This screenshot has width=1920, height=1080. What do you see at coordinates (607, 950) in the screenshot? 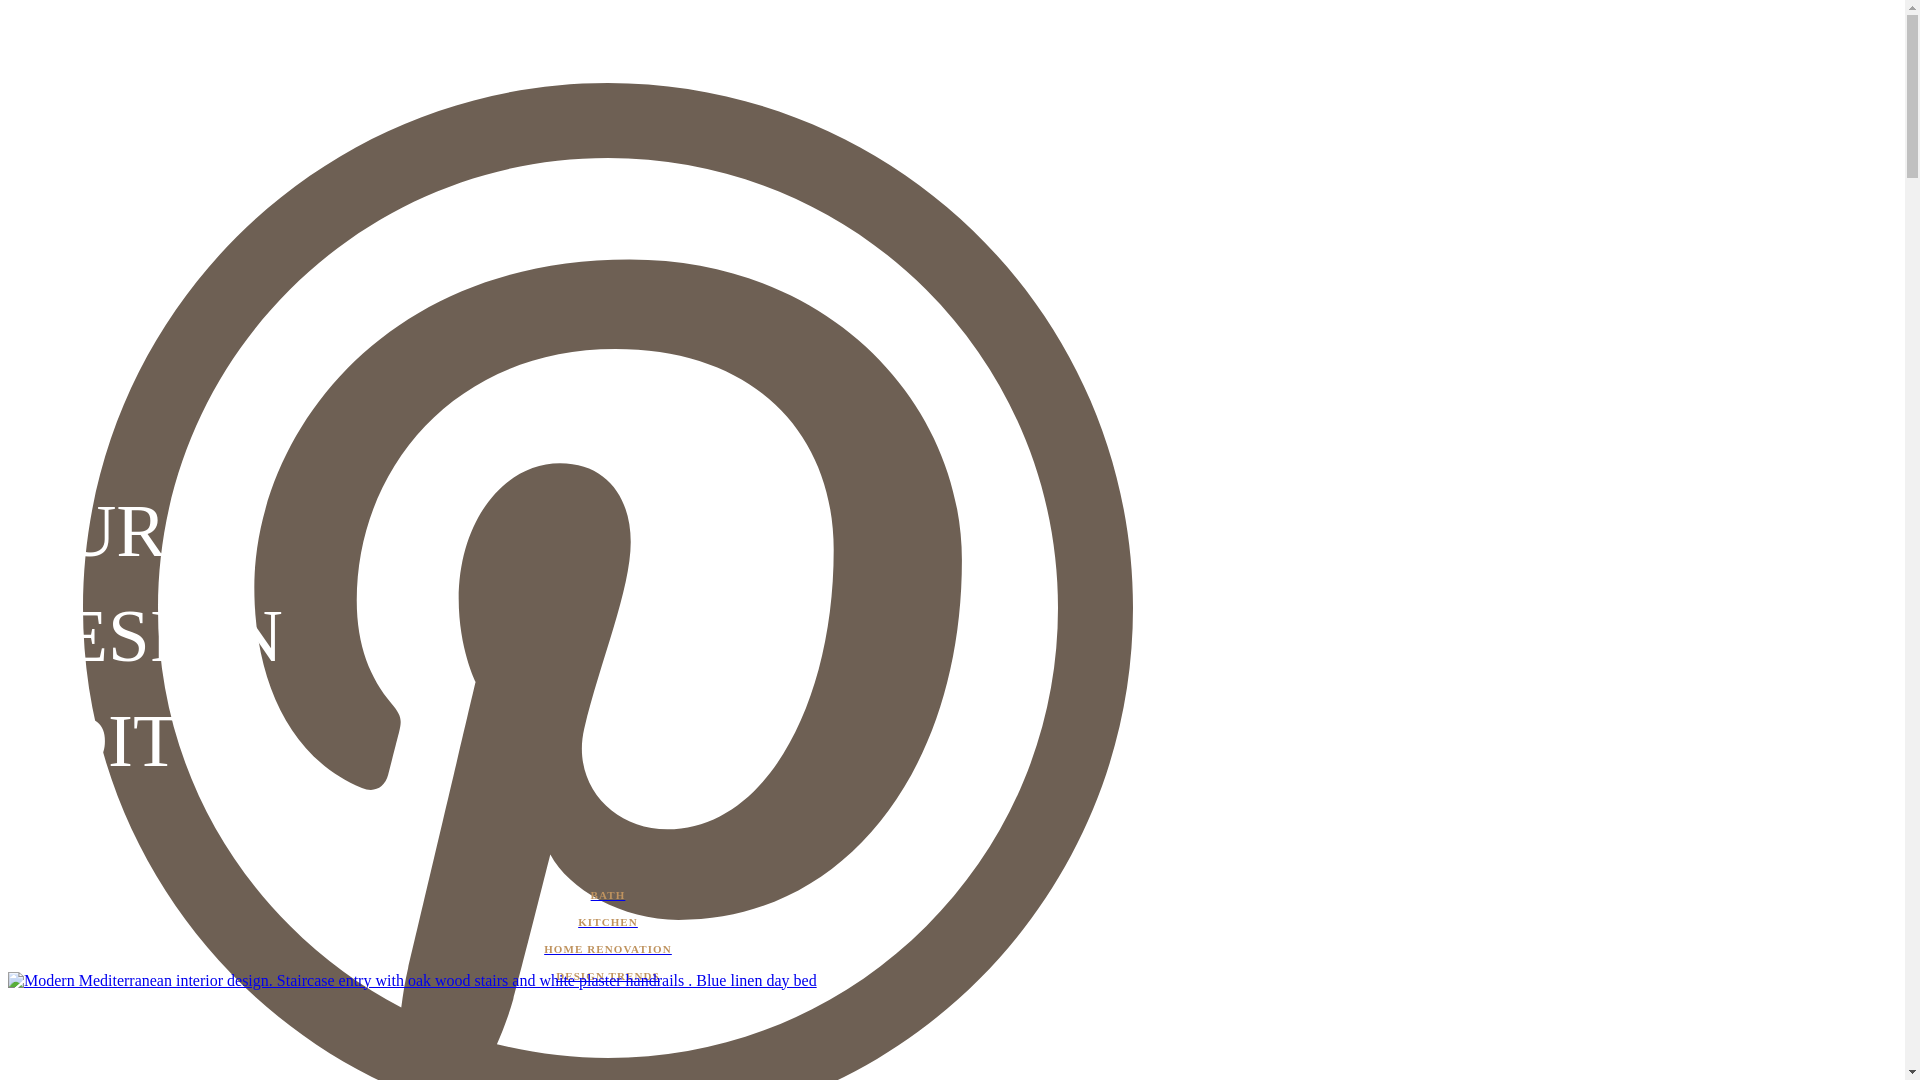
I see `HOME RENOVATION` at bounding box center [607, 950].